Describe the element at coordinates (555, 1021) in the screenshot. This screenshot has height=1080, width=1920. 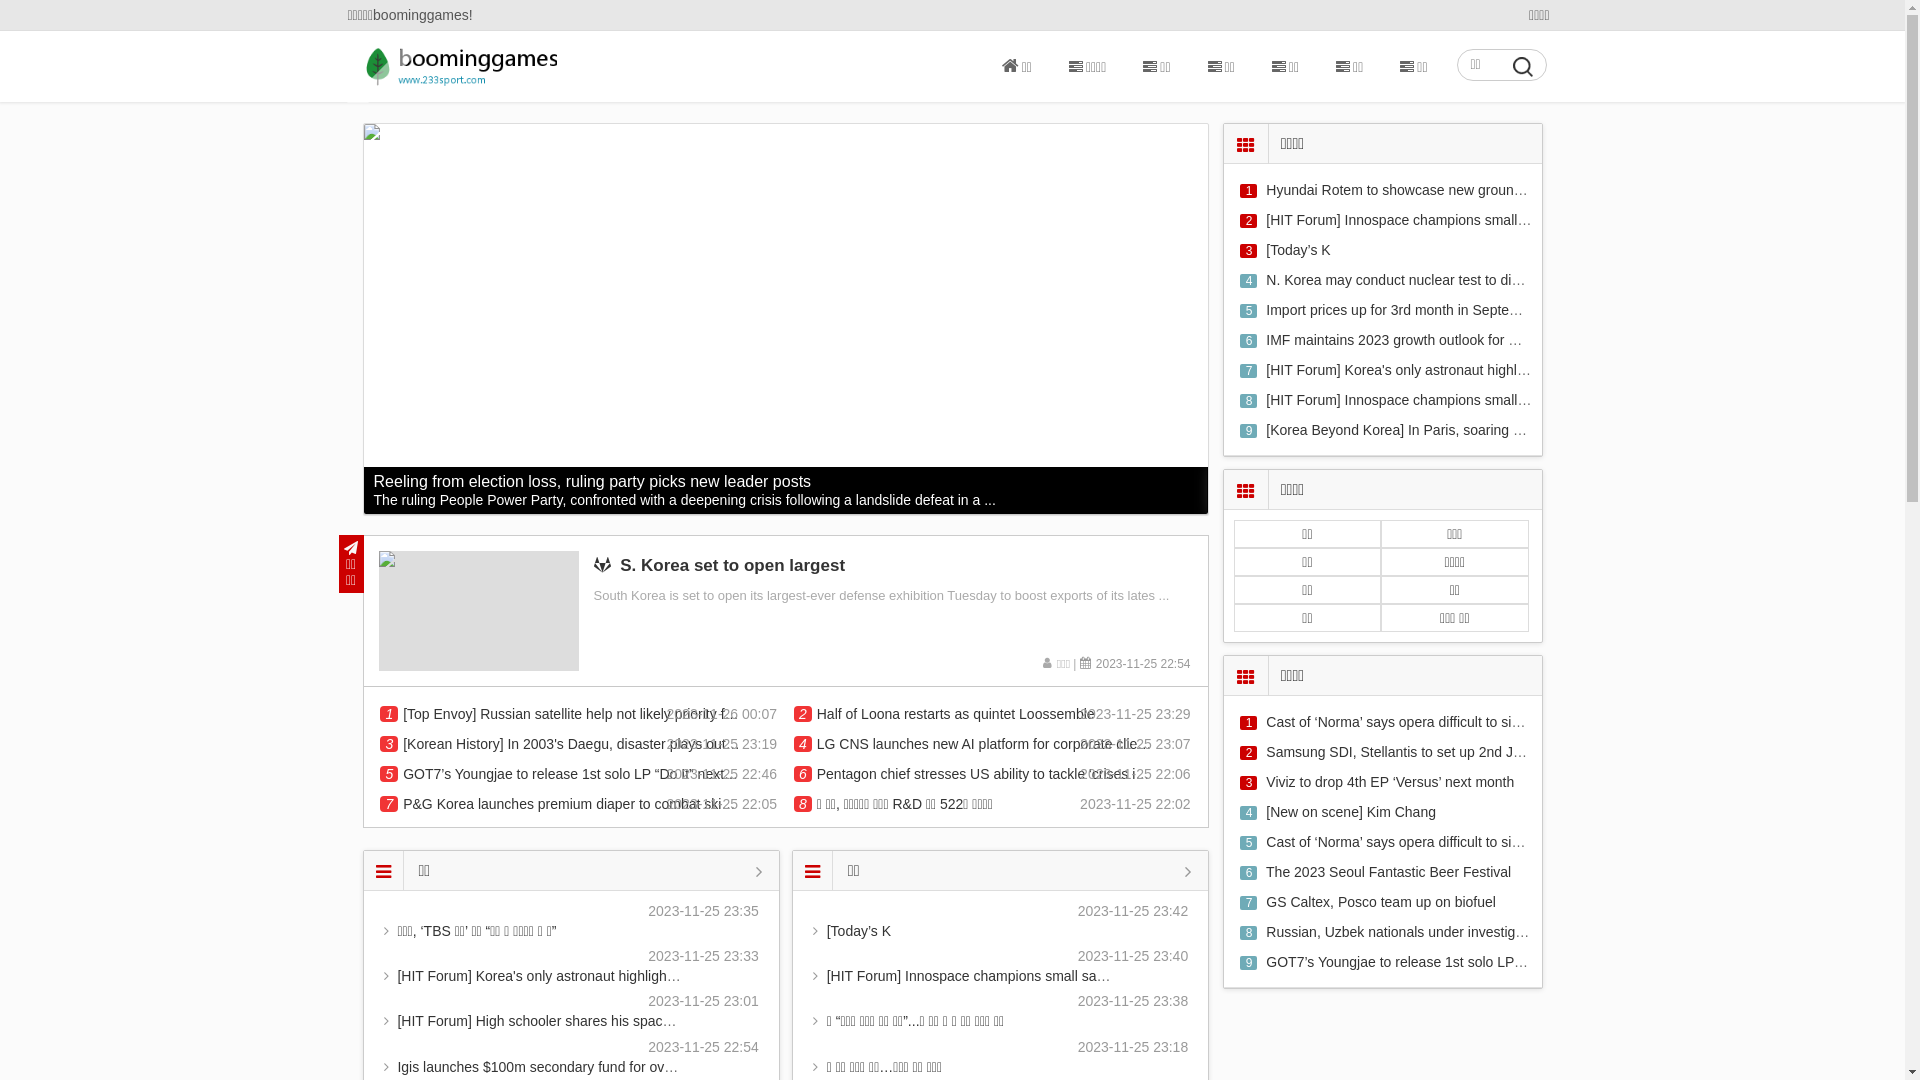
I see `[HIT Forum] High schooler shares his space dream` at that location.